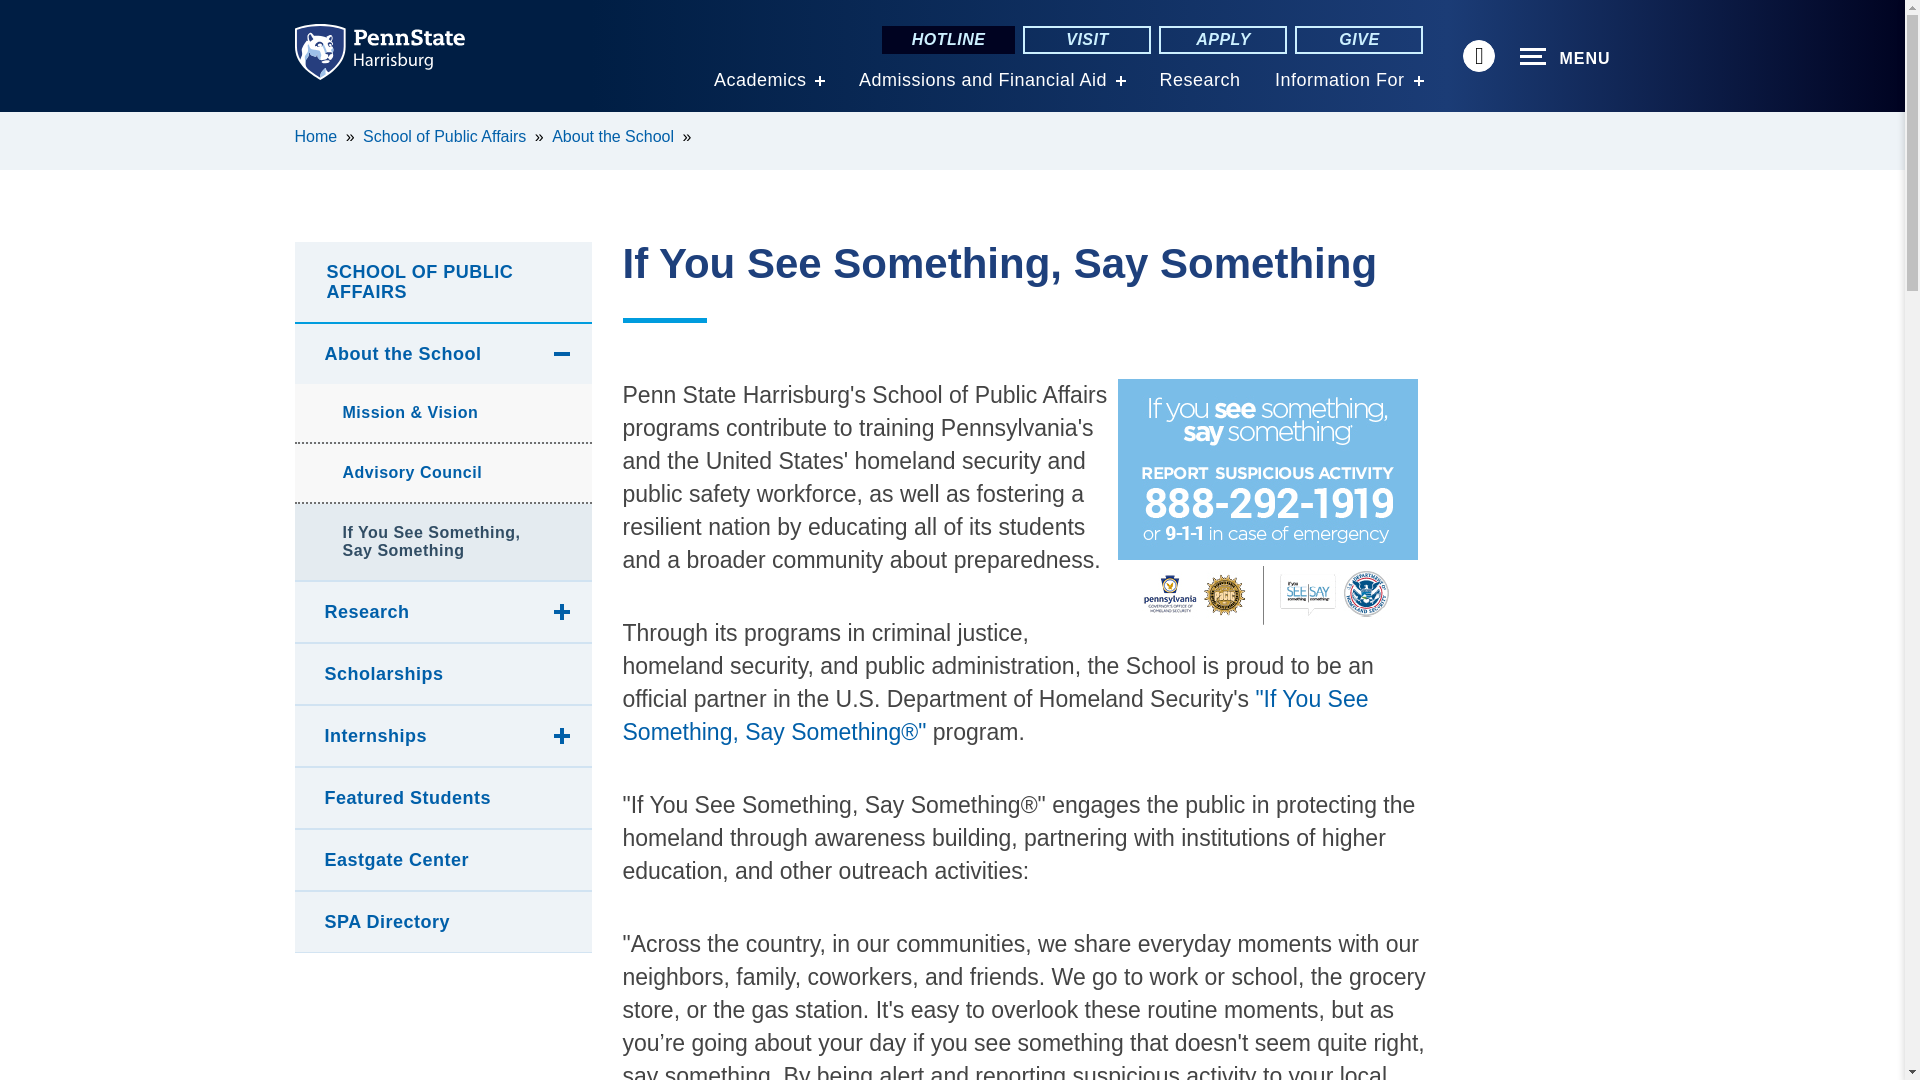 Image resolution: width=1920 pixels, height=1080 pixels. Describe the element at coordinates (760, 80) in the screenshot. I see `Academics` at that location.